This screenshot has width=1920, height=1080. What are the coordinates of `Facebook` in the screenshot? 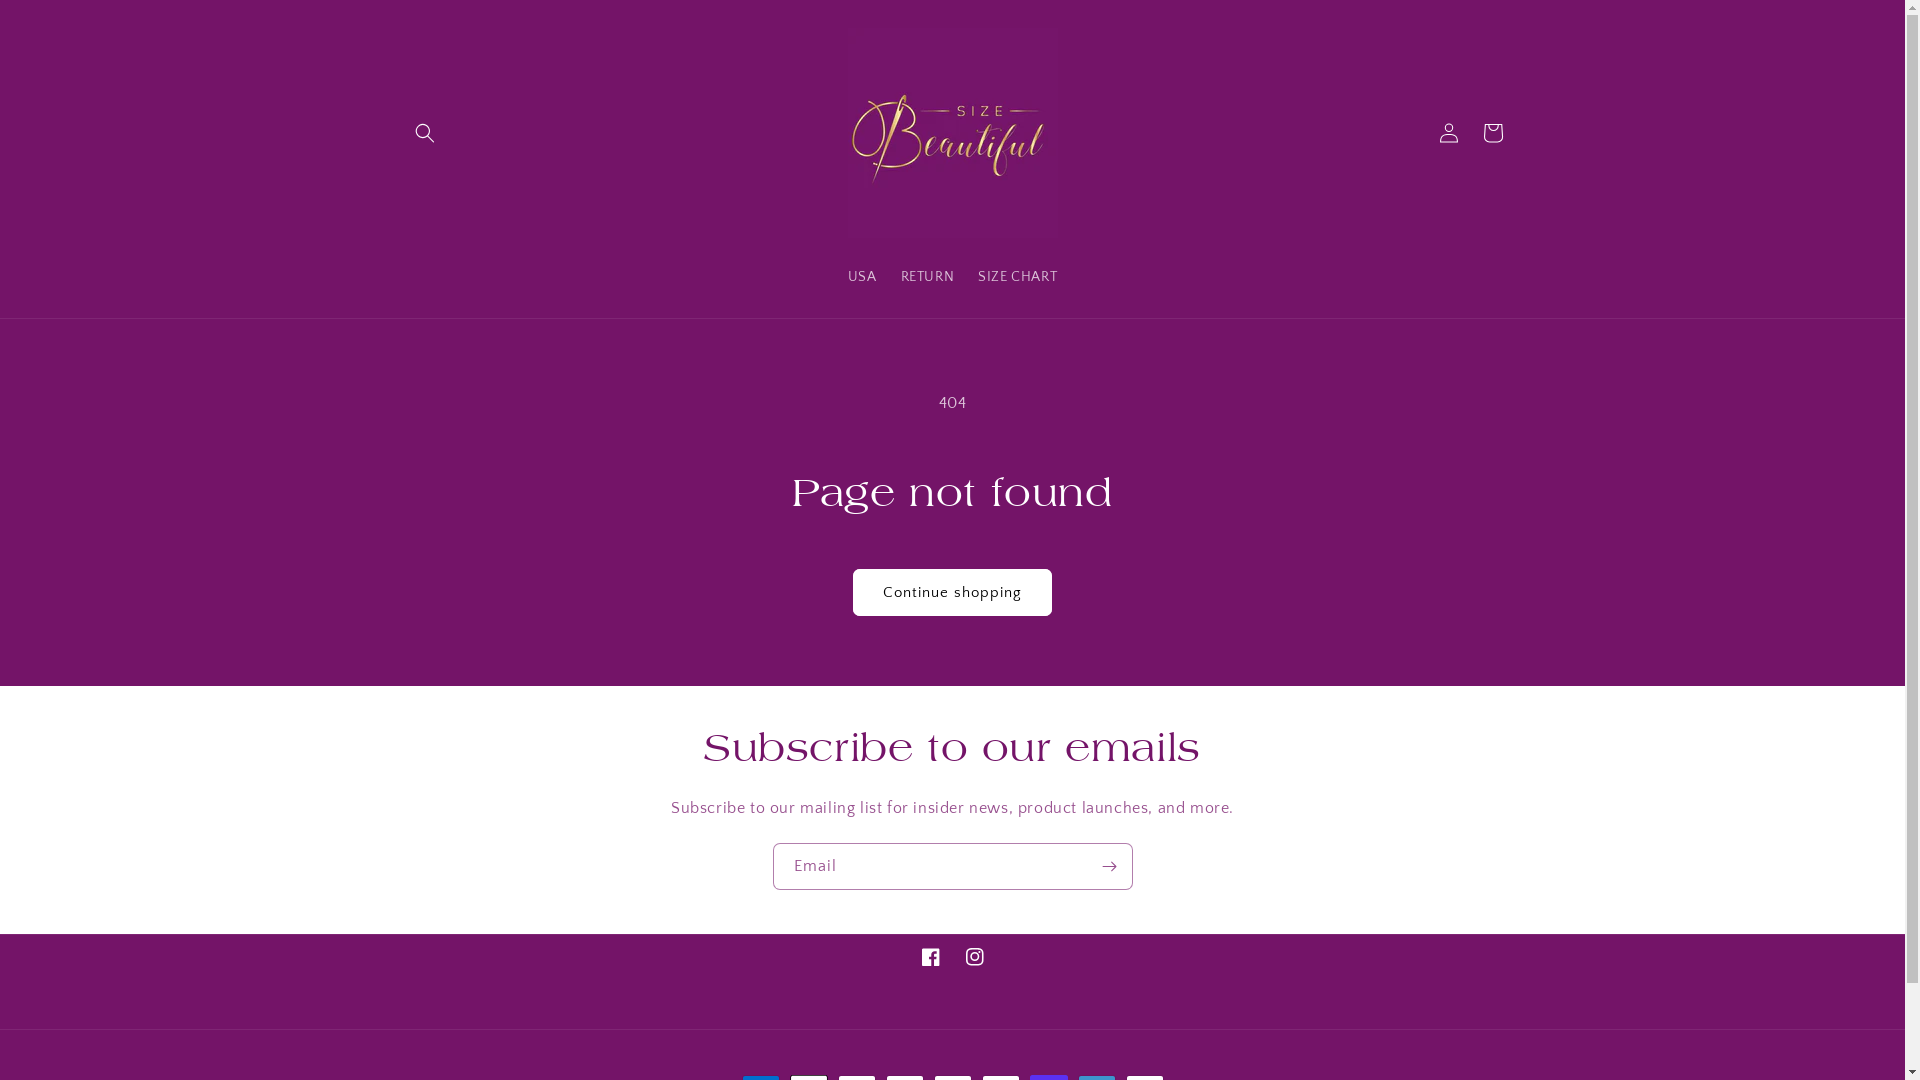 It's located at (930, 957).